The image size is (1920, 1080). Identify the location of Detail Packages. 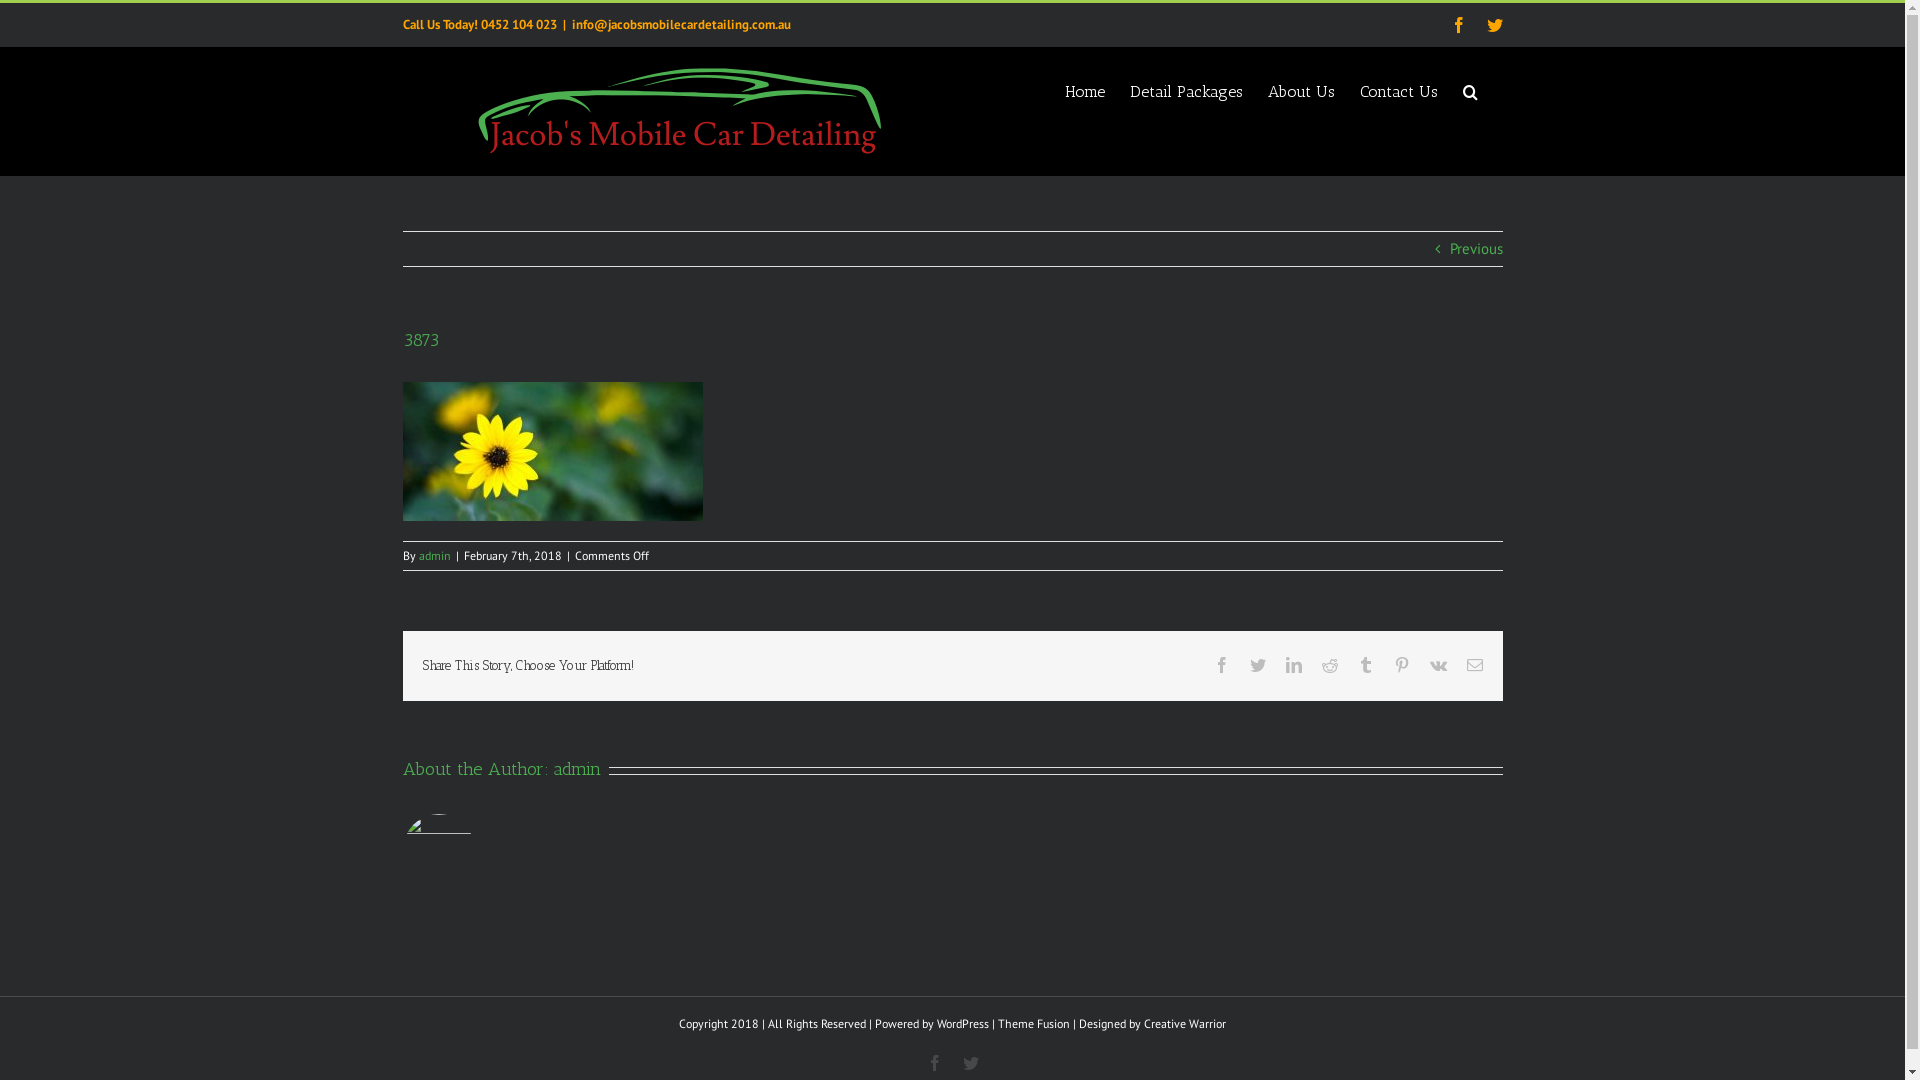
(1186, 90).